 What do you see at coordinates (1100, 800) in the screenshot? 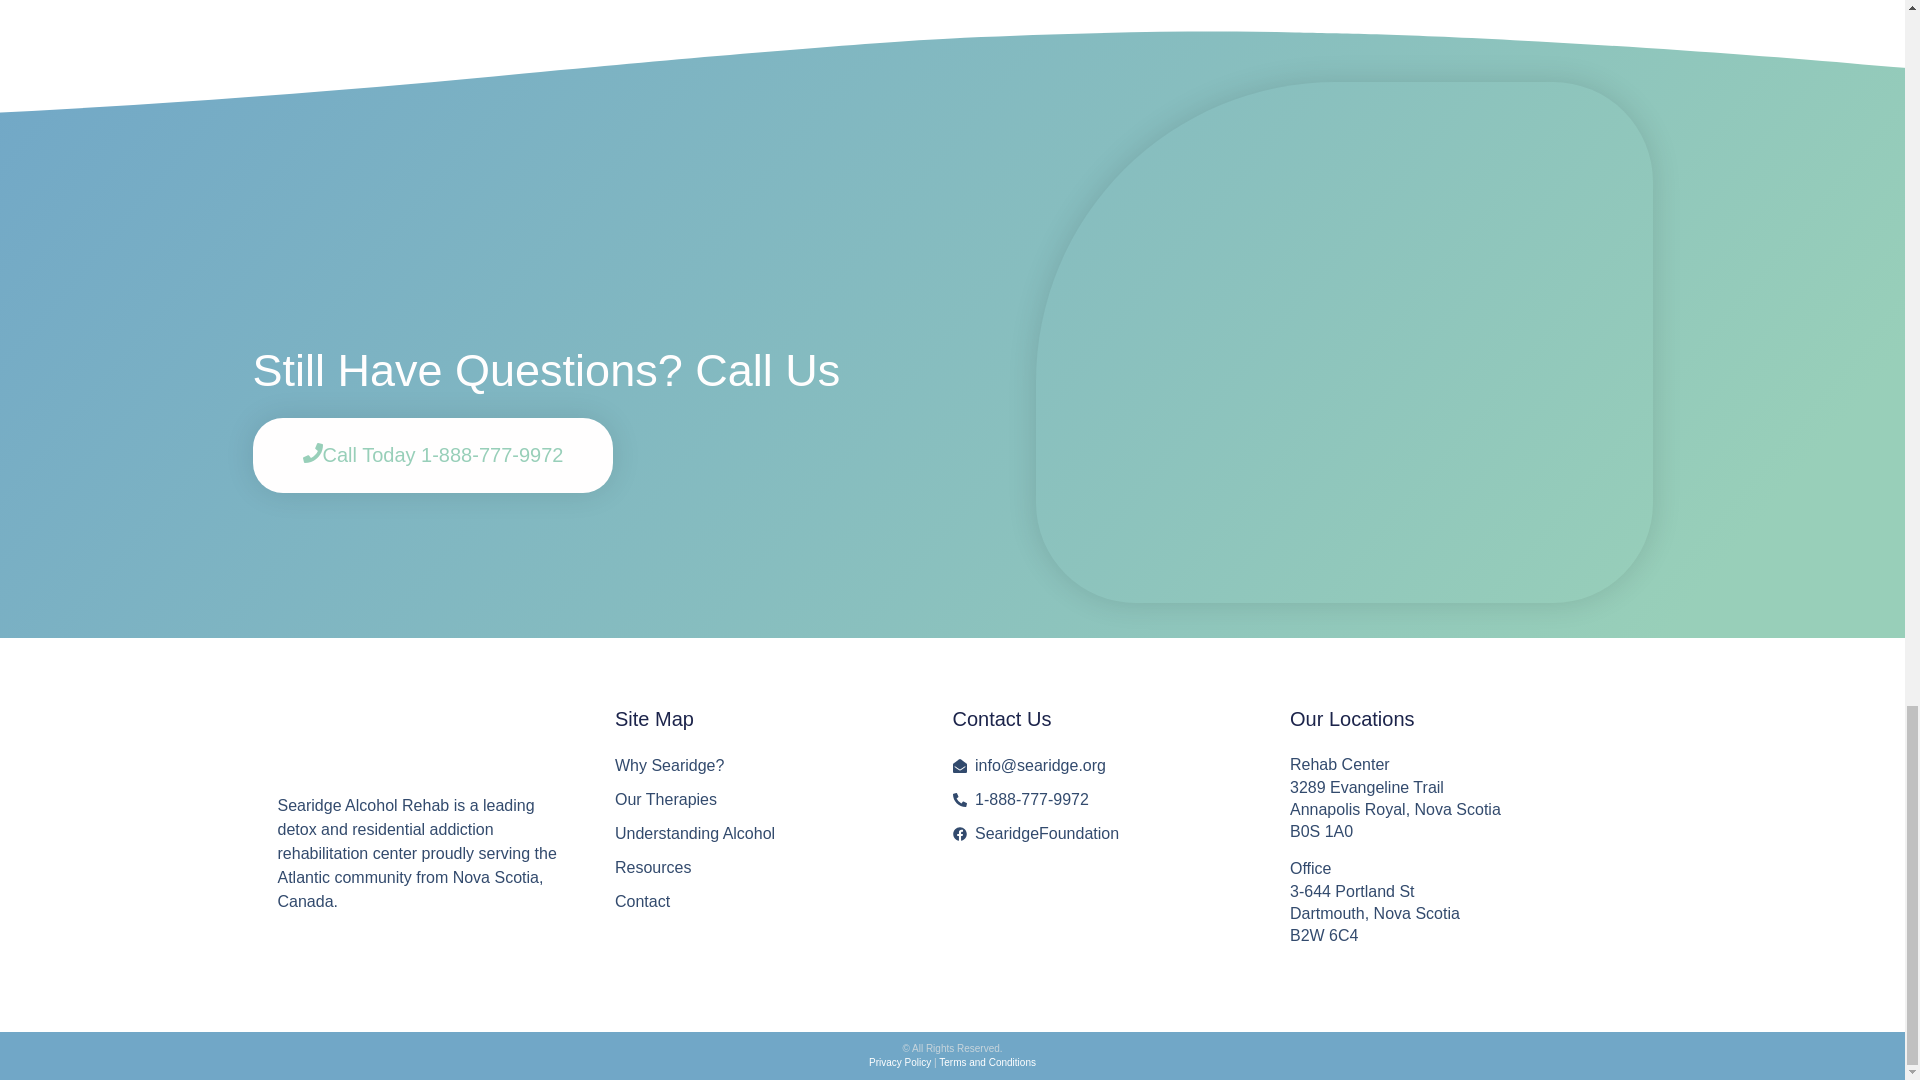
I see `1-888-777-9972` at bounding box center [1100, 800].